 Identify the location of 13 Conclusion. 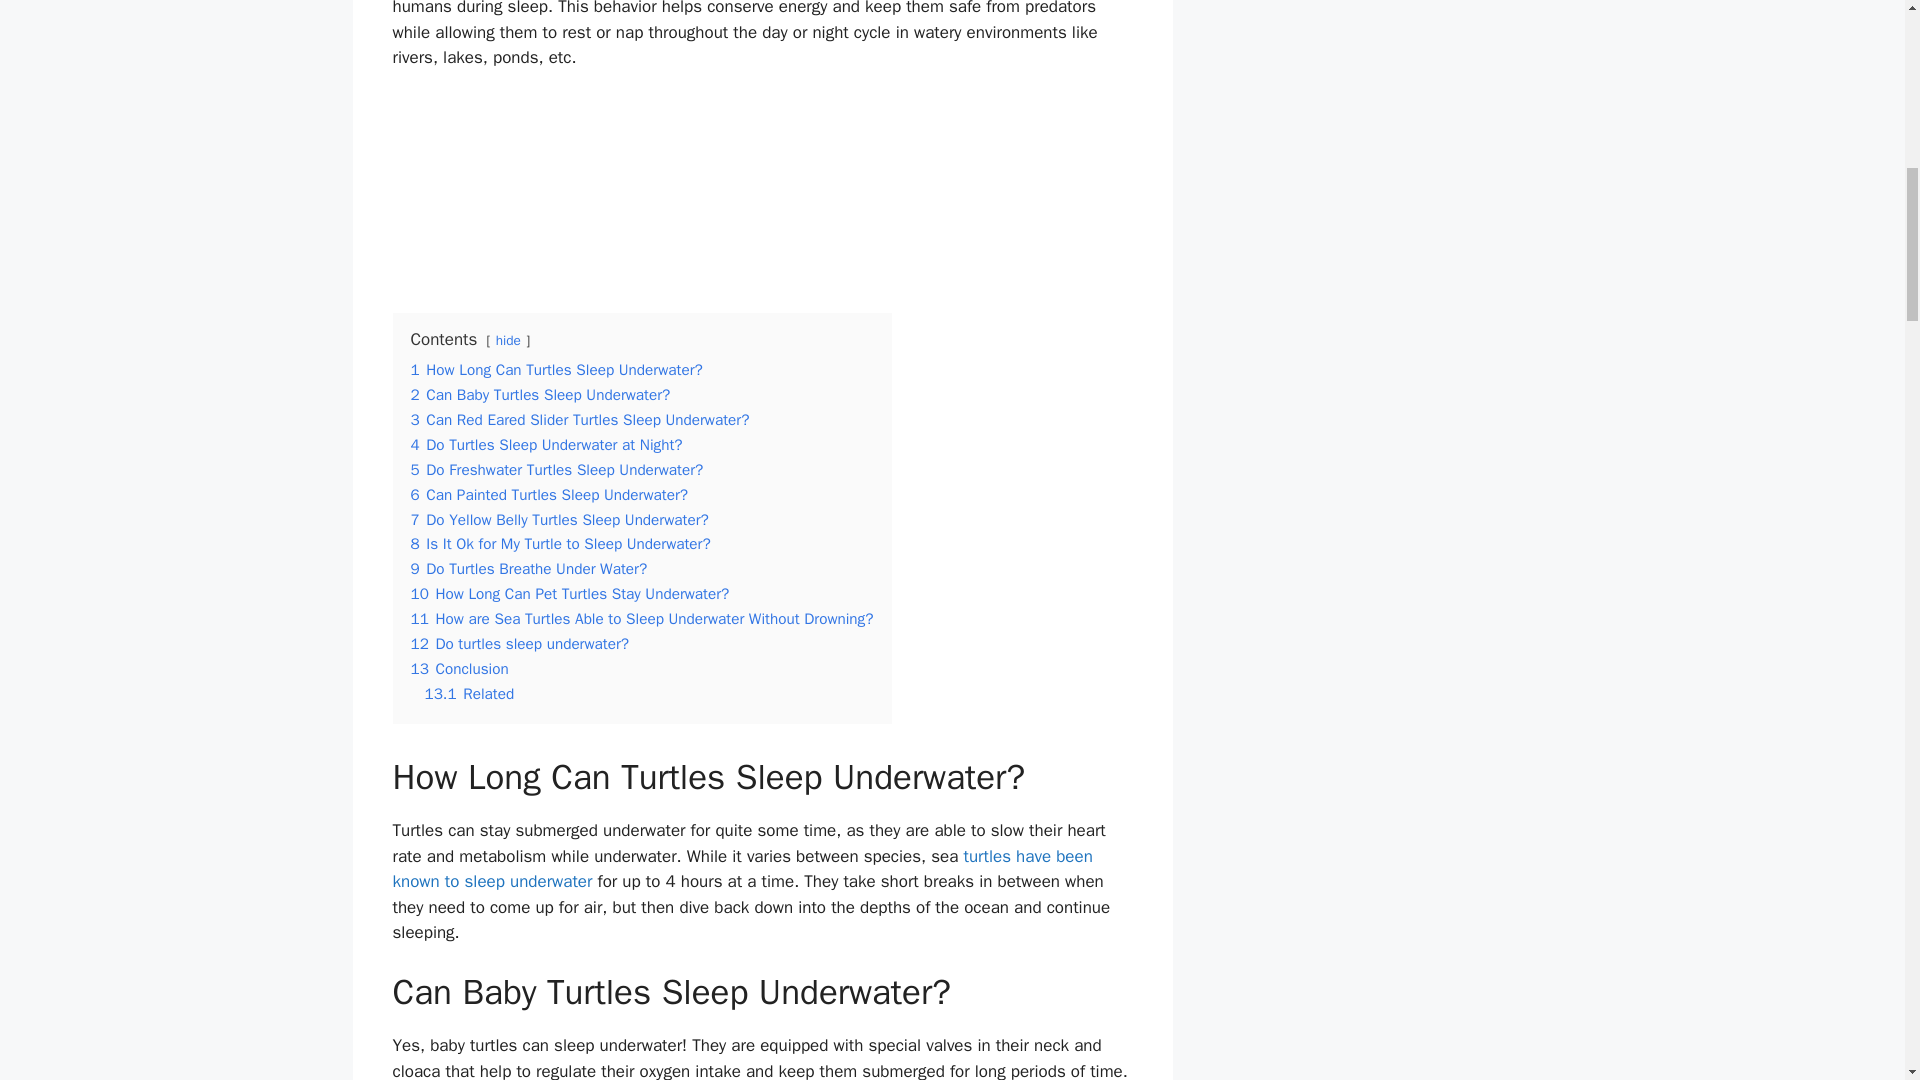
(459, 668).